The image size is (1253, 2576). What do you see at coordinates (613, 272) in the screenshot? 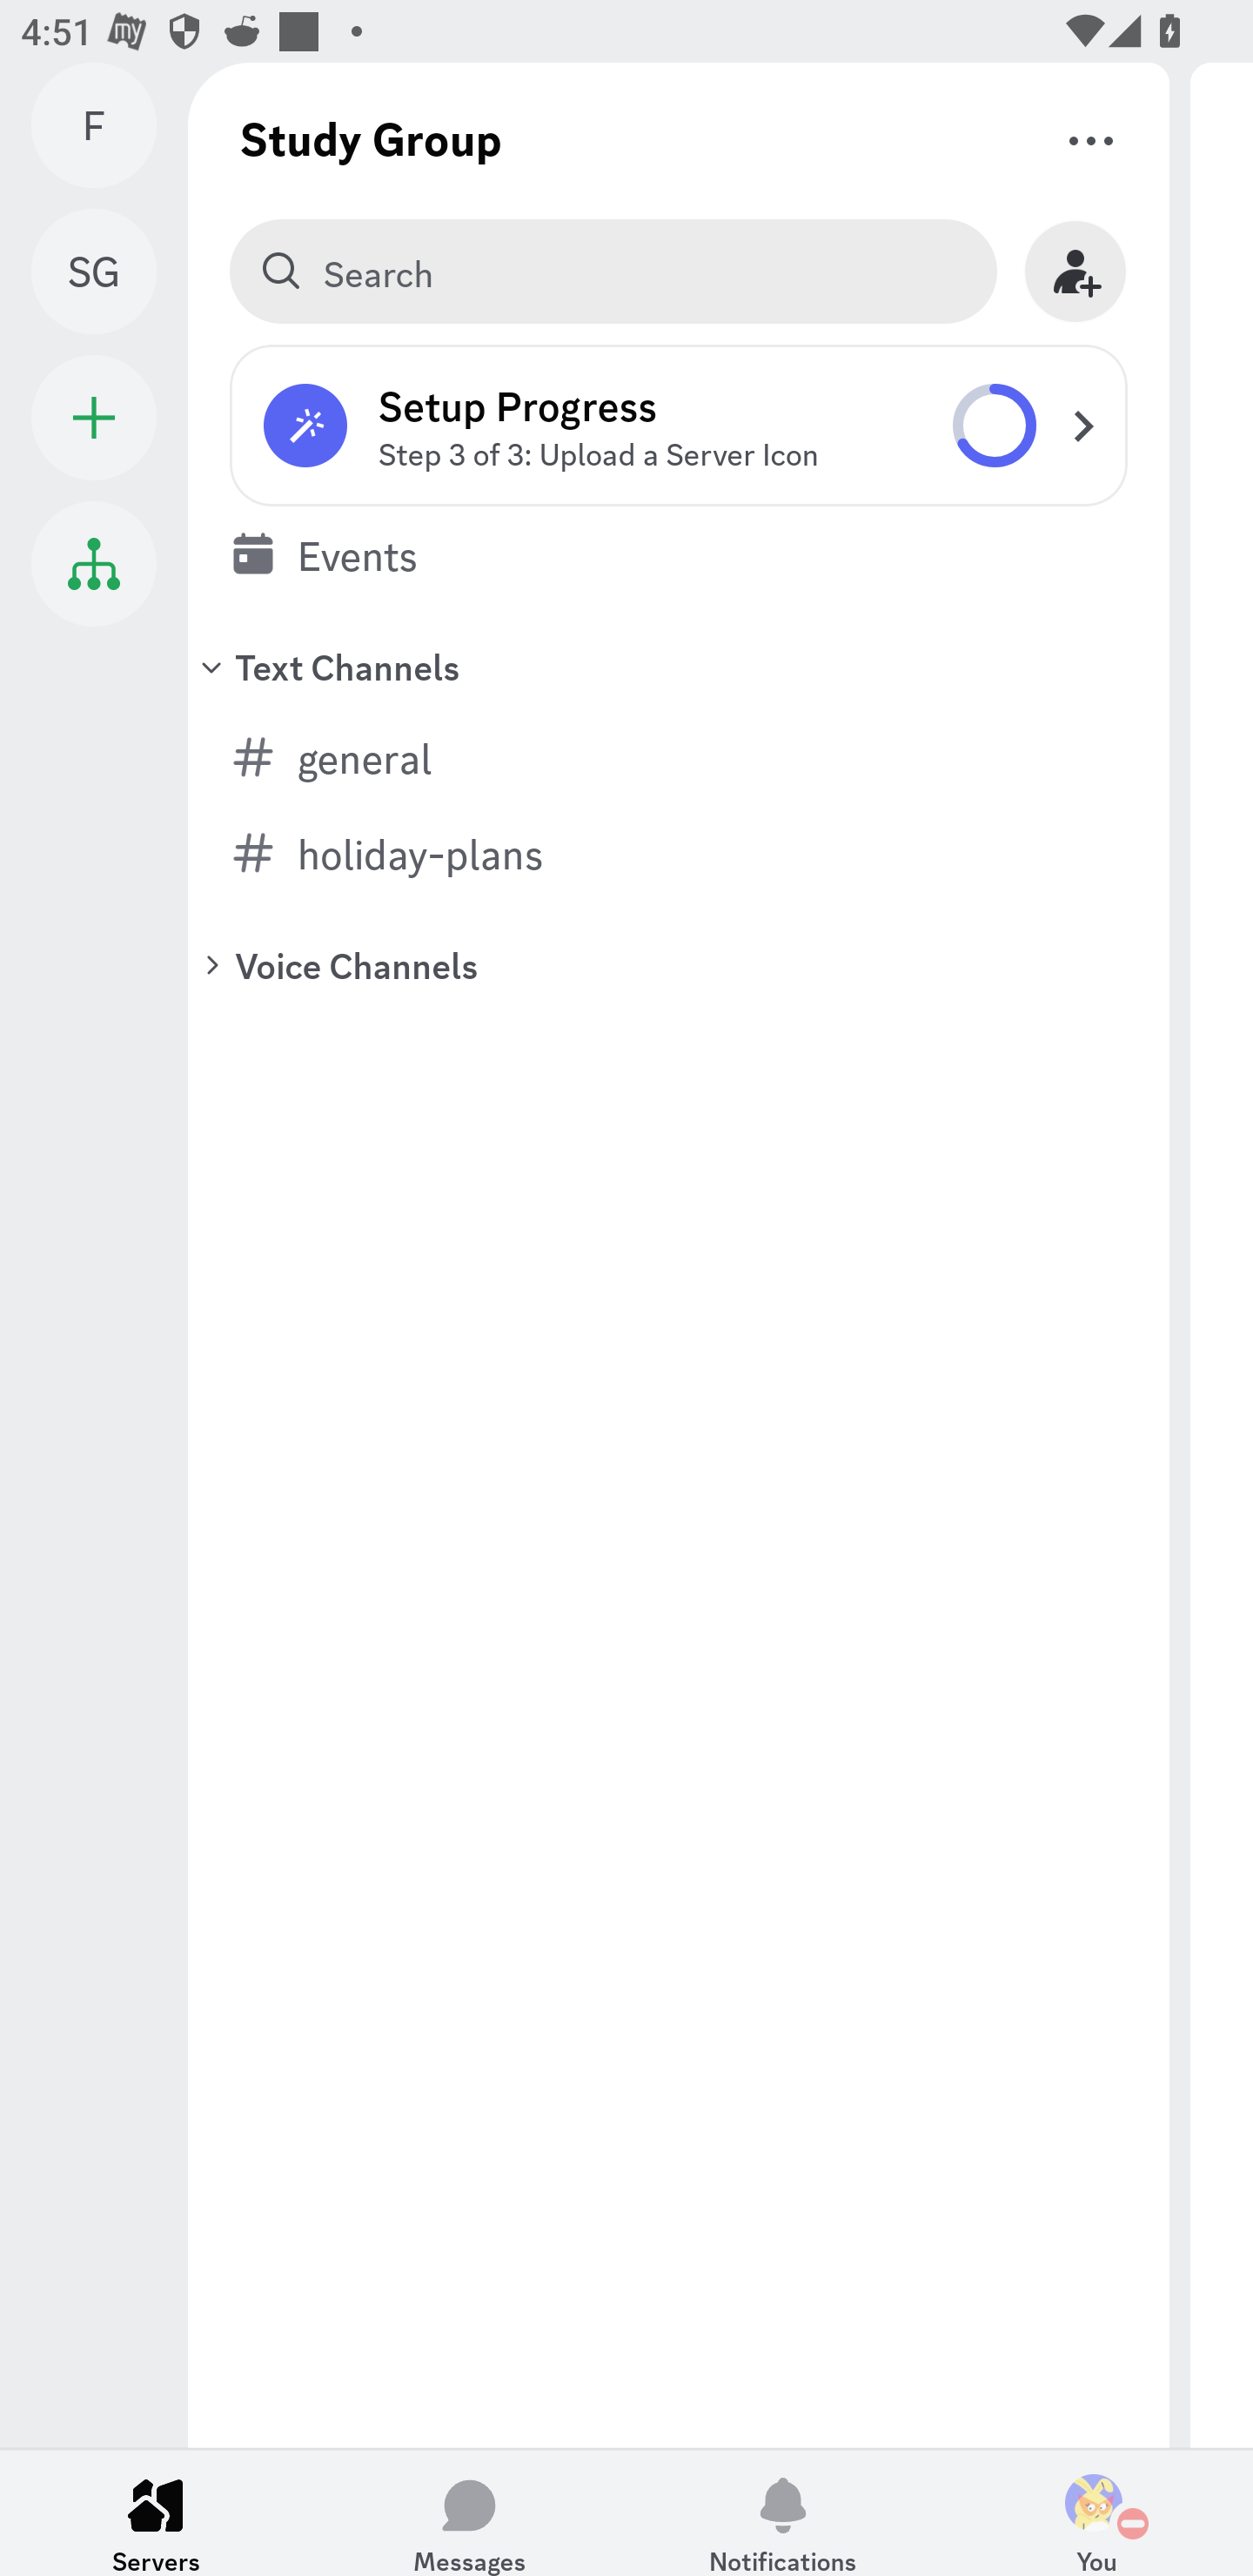
I see `Search` at bounding box center [613, 272].